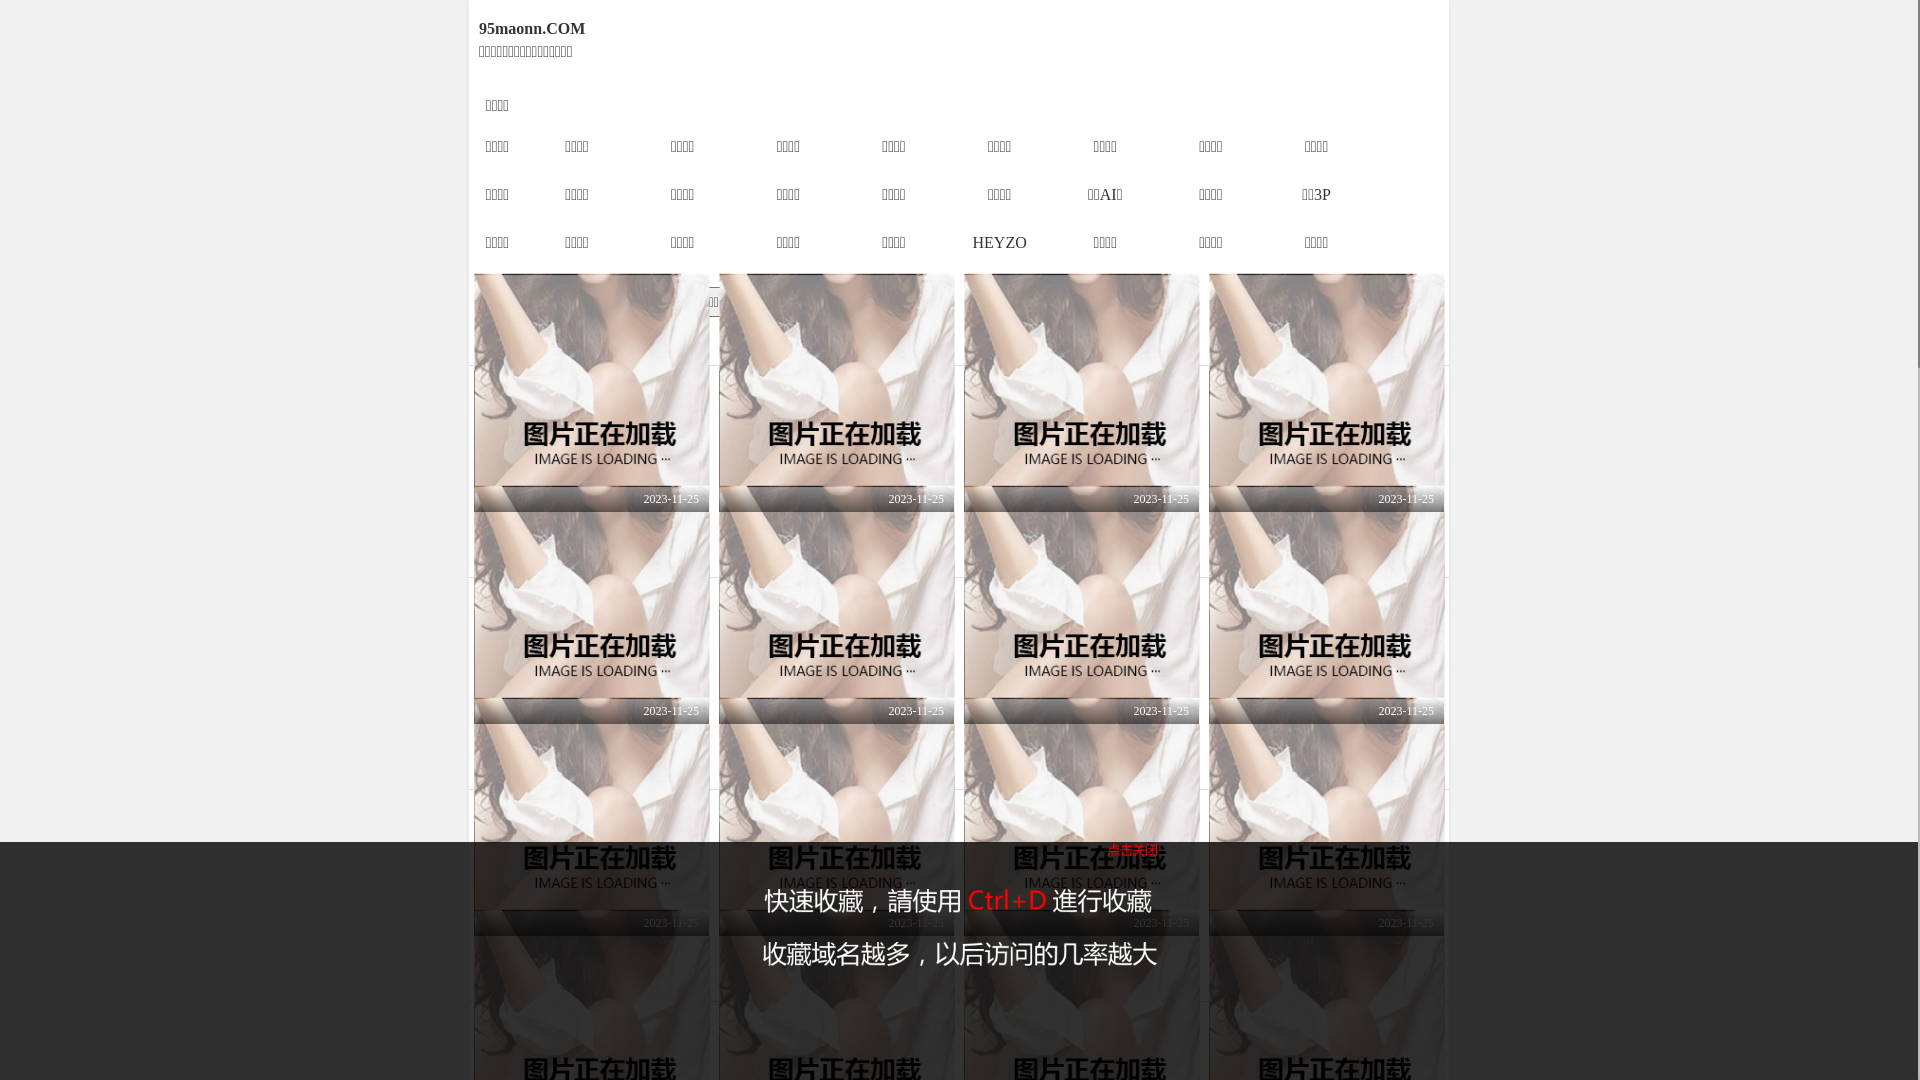  Describe the element at coordinates (1000, 242) in the screenshot. I see `HEYZO` at that location.